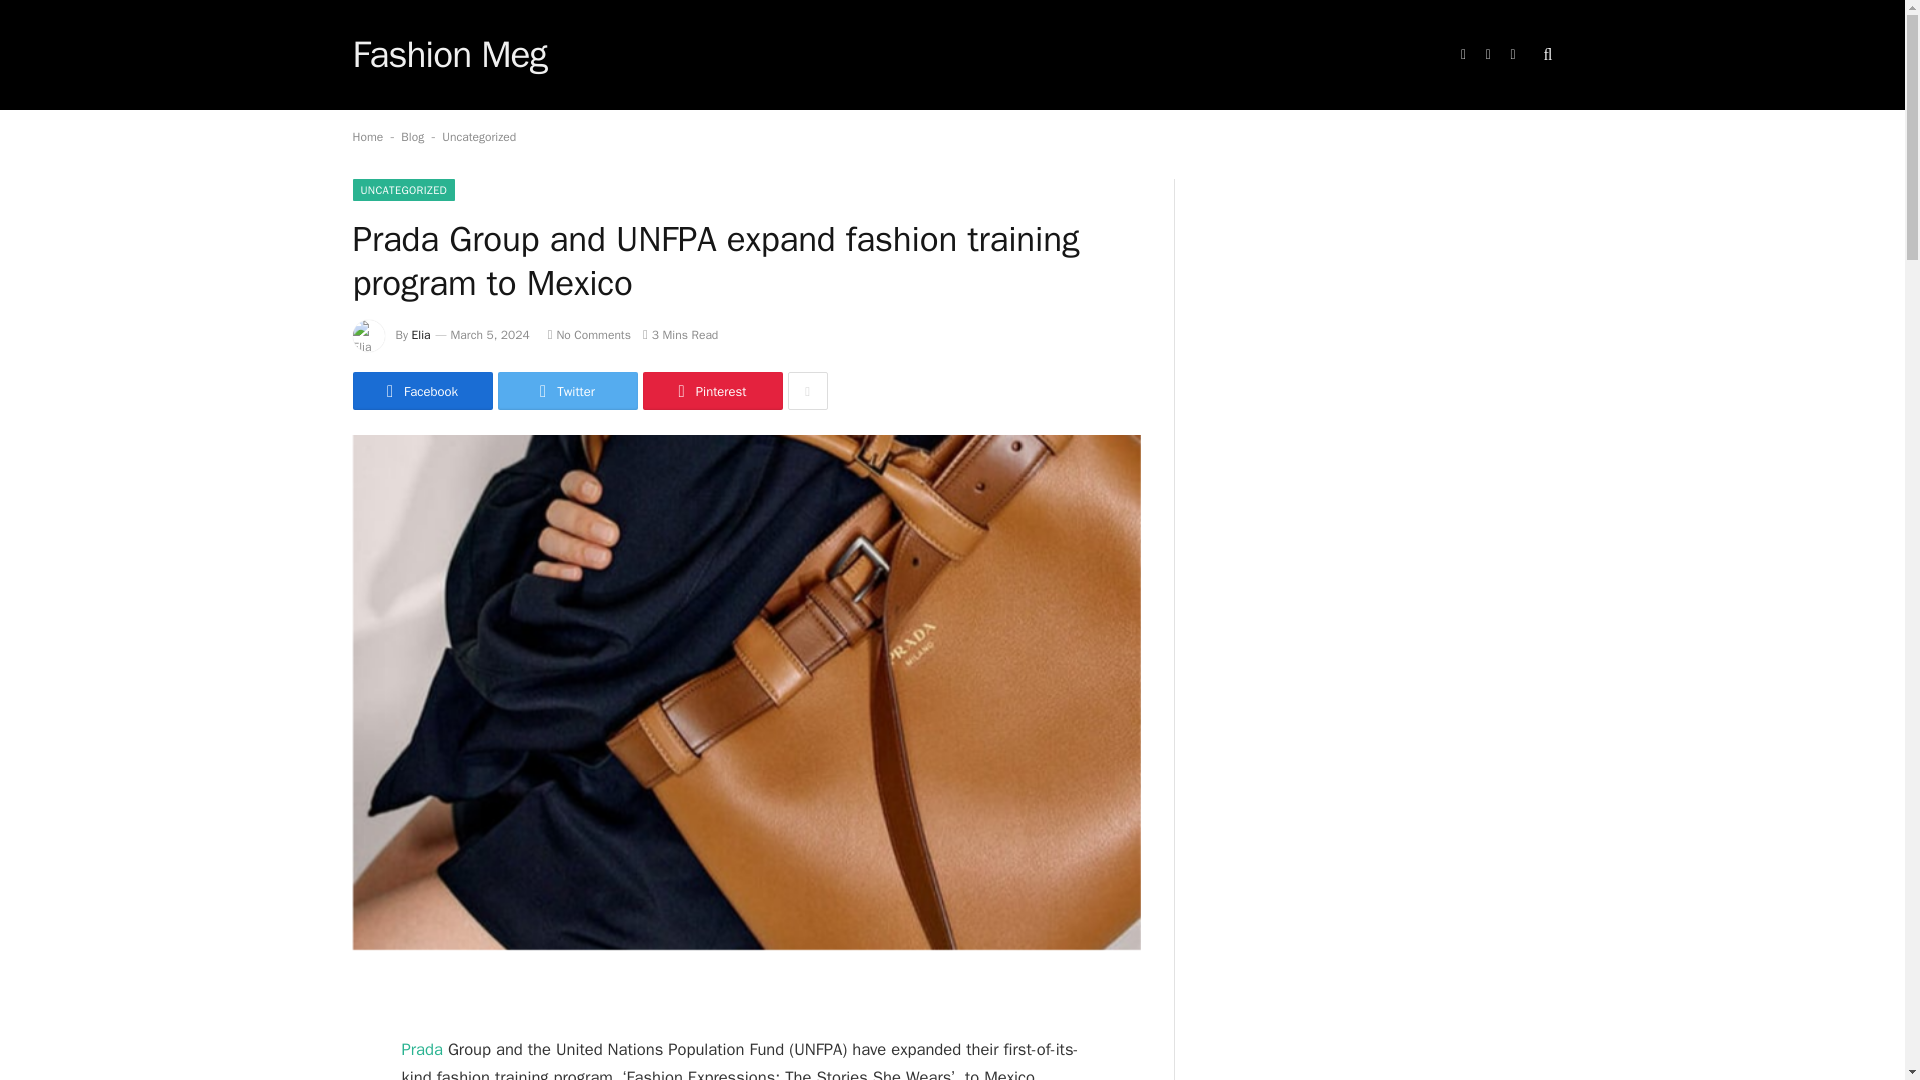 This screenshot has width=1920, height=1080. Describe the element at coordinates (421, 390) in the screenshot. I see `Share on Facebook` at that location.